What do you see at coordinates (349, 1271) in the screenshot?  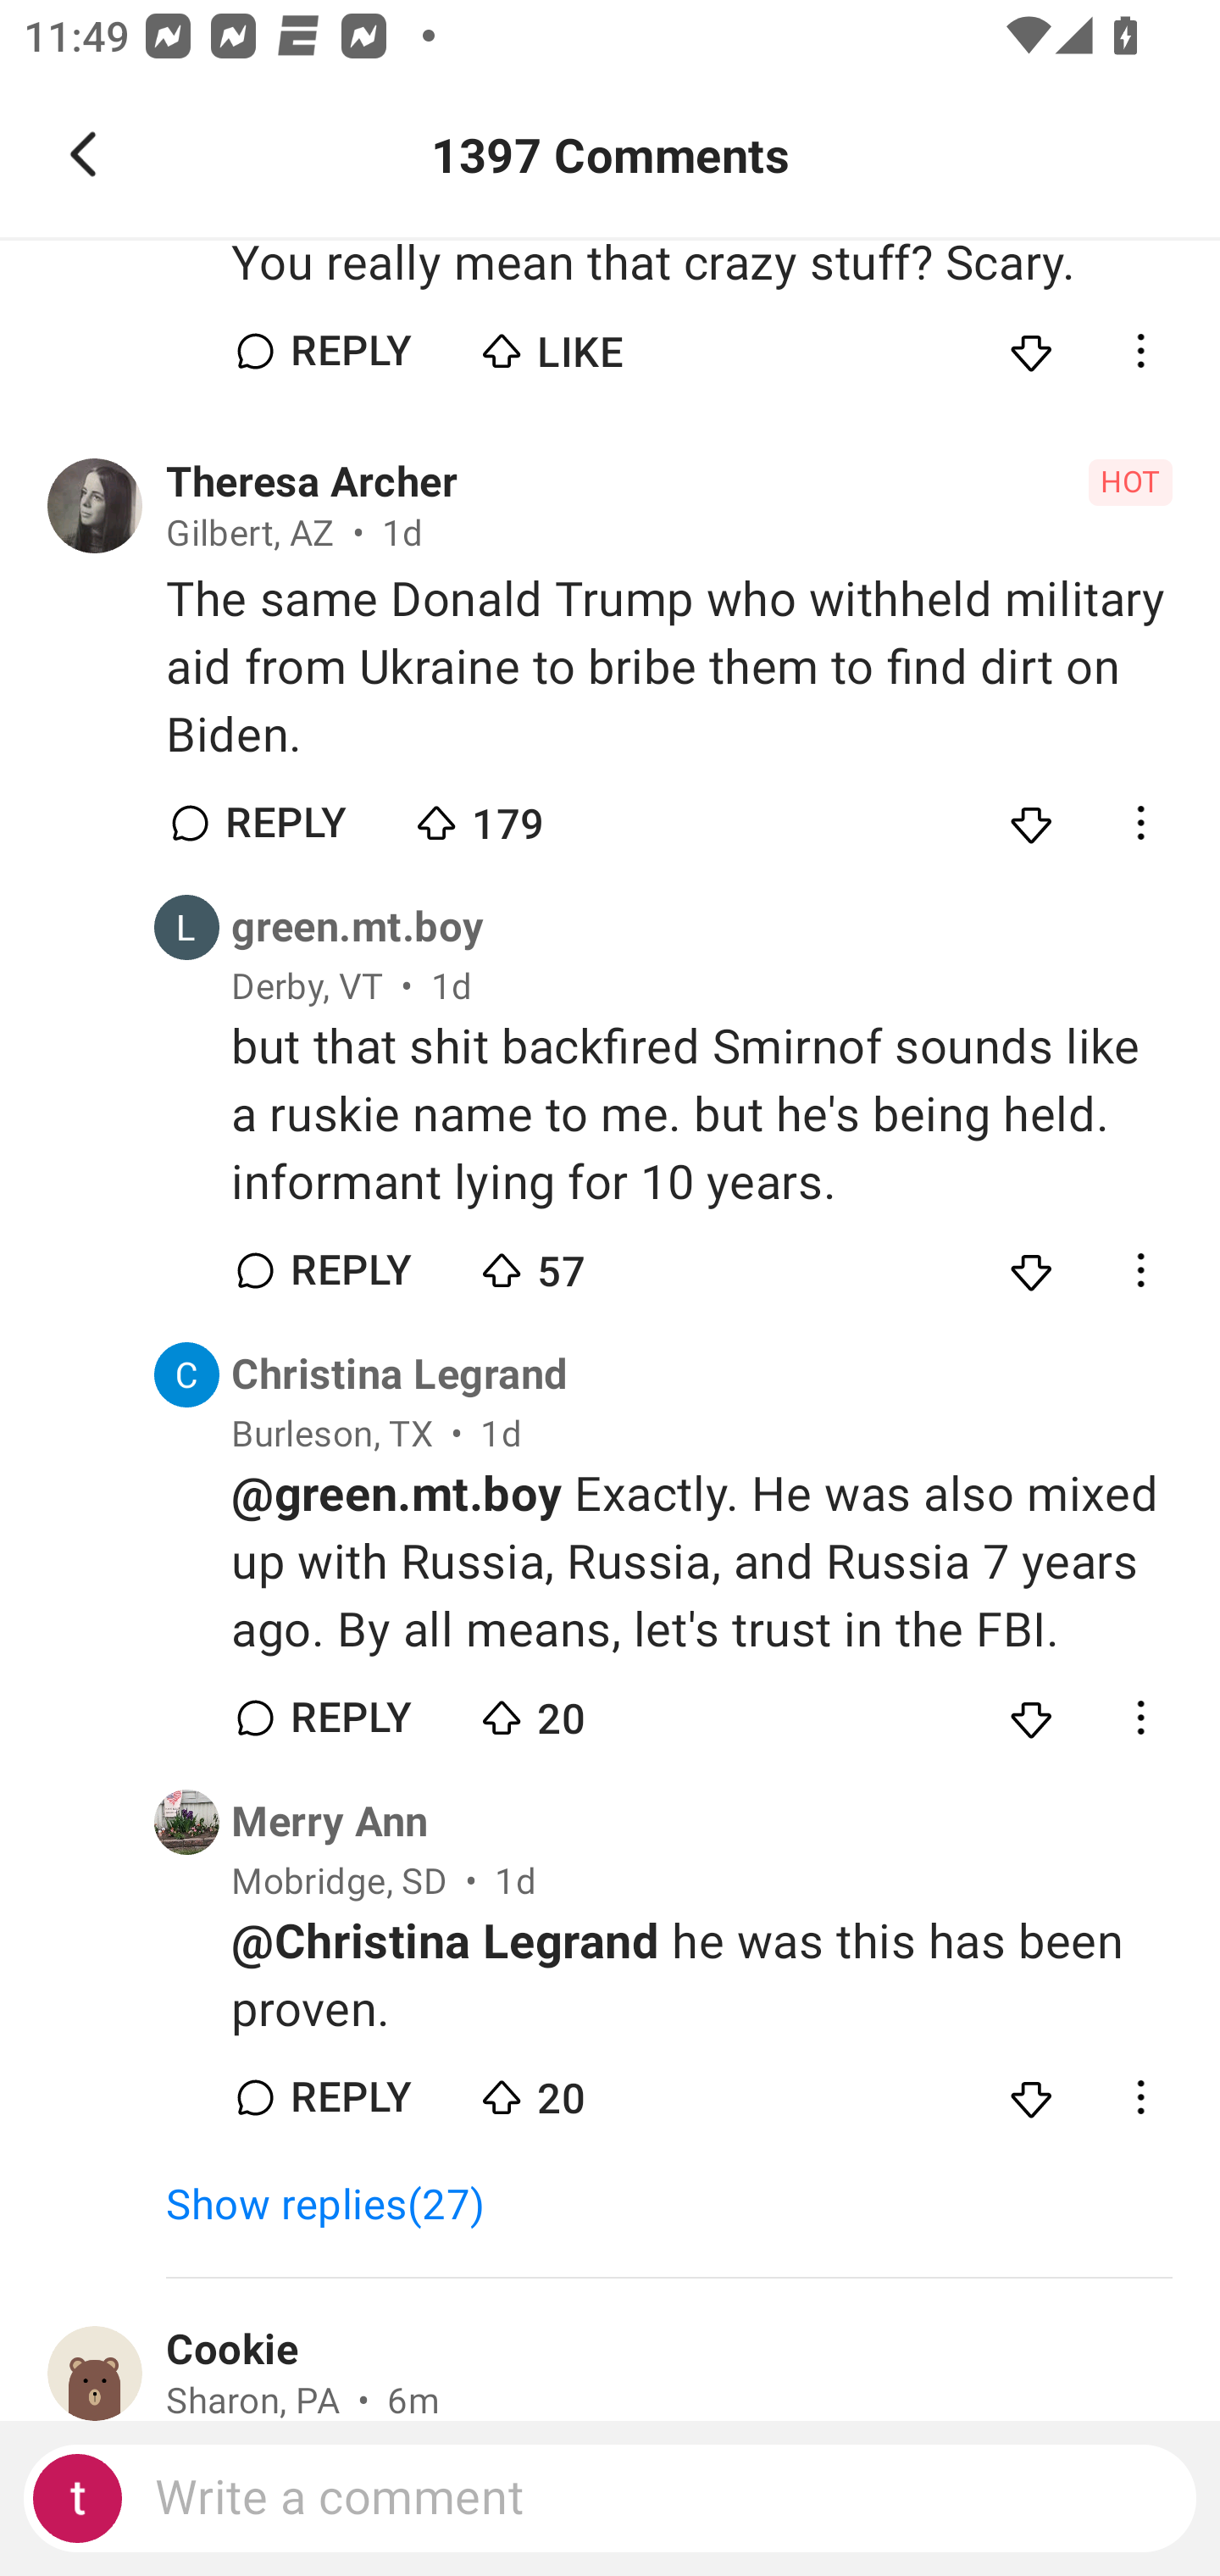 I see `REPLY` at bounding box center [349, 1271].